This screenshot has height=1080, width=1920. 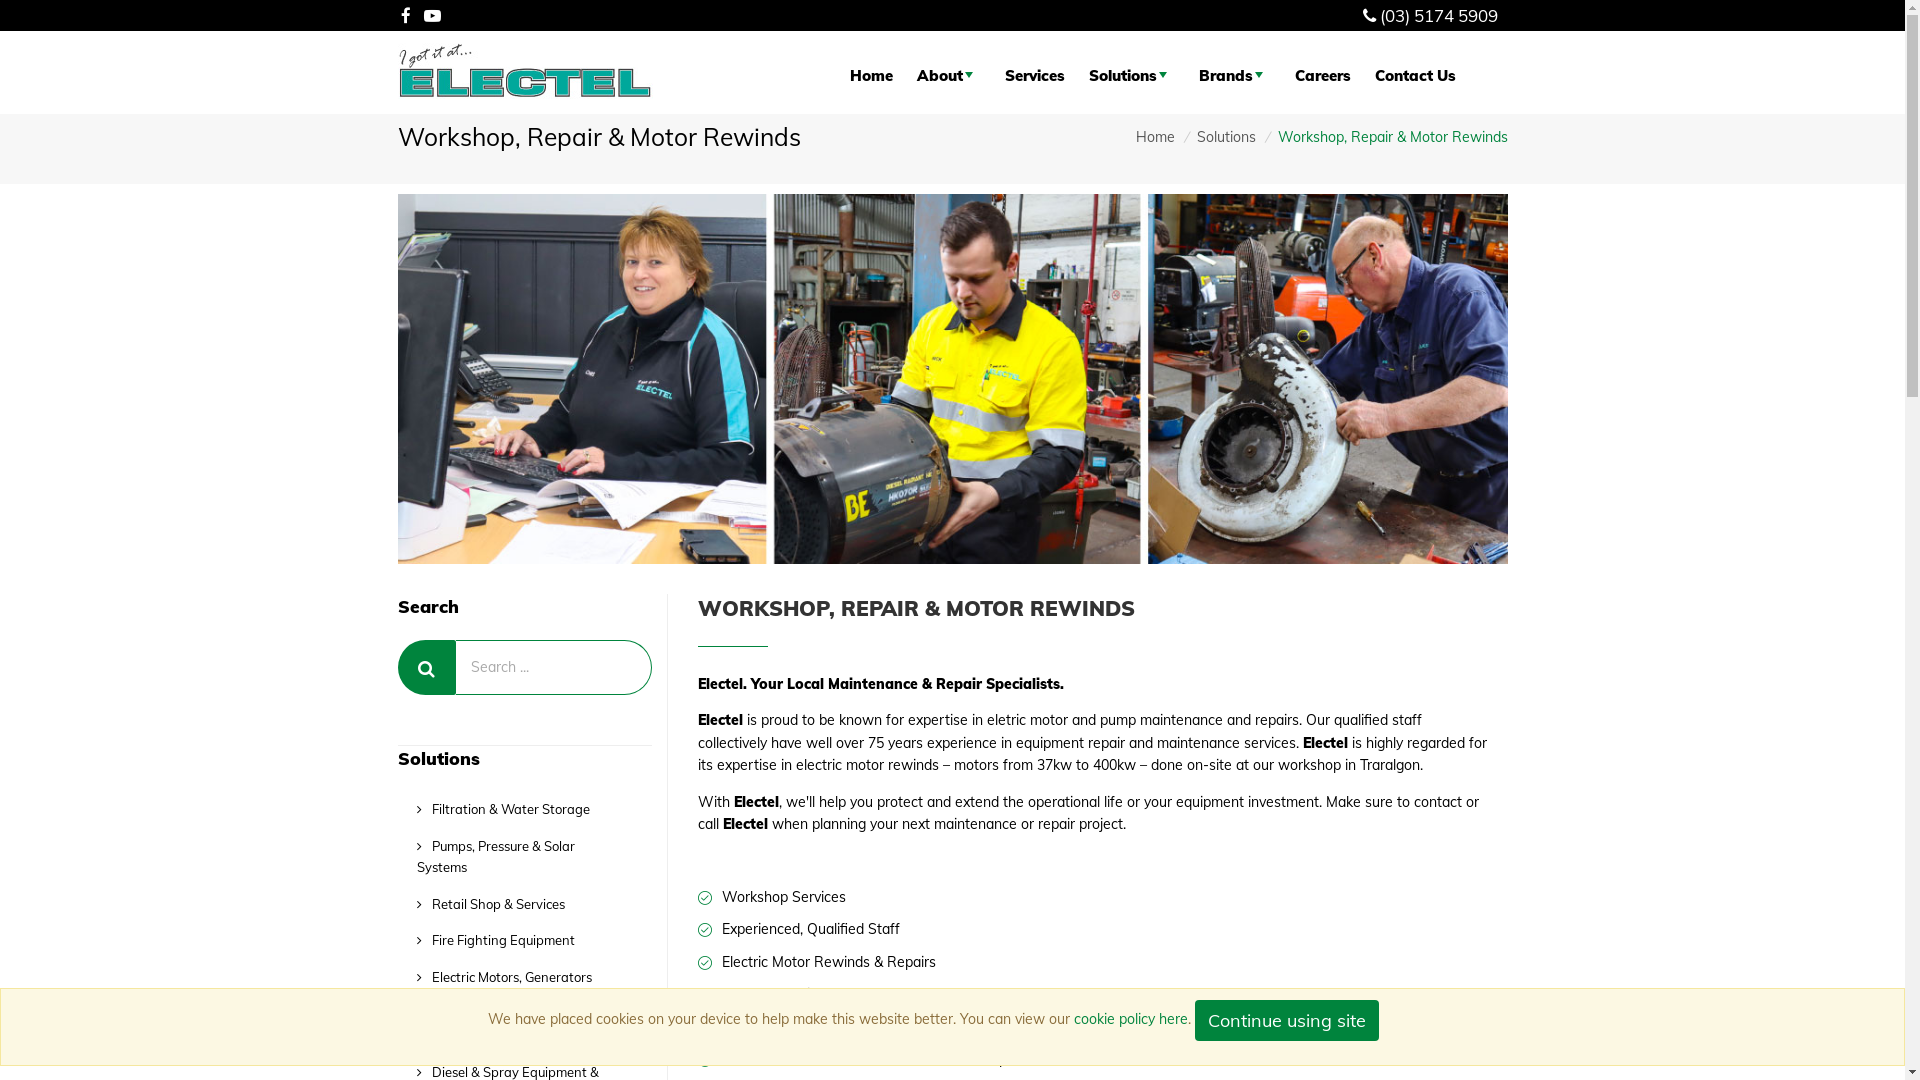 What do you see at coordinates (1035, 76) in the screenshot?
I see `Services` at bounding box center [1035, 76].